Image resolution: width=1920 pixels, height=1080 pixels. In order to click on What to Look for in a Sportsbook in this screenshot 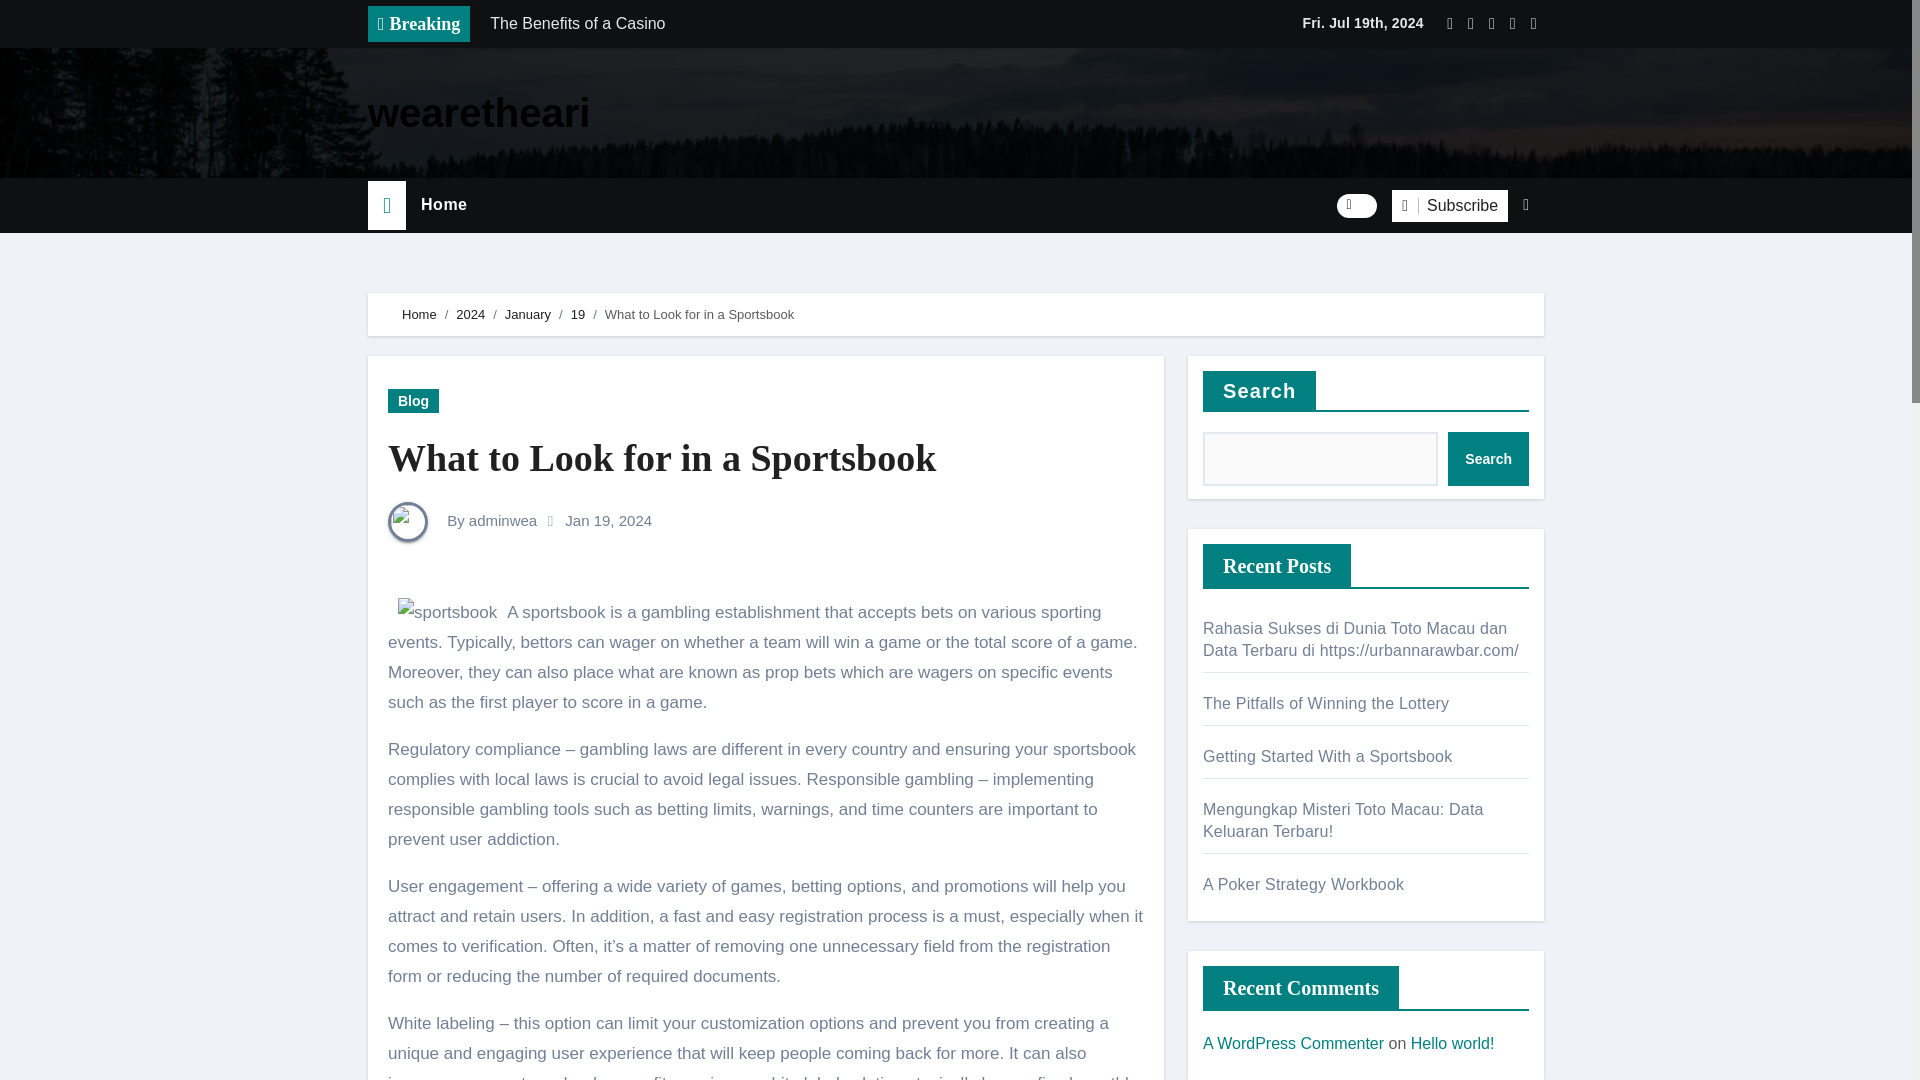, I will do `click(662, 458)`.